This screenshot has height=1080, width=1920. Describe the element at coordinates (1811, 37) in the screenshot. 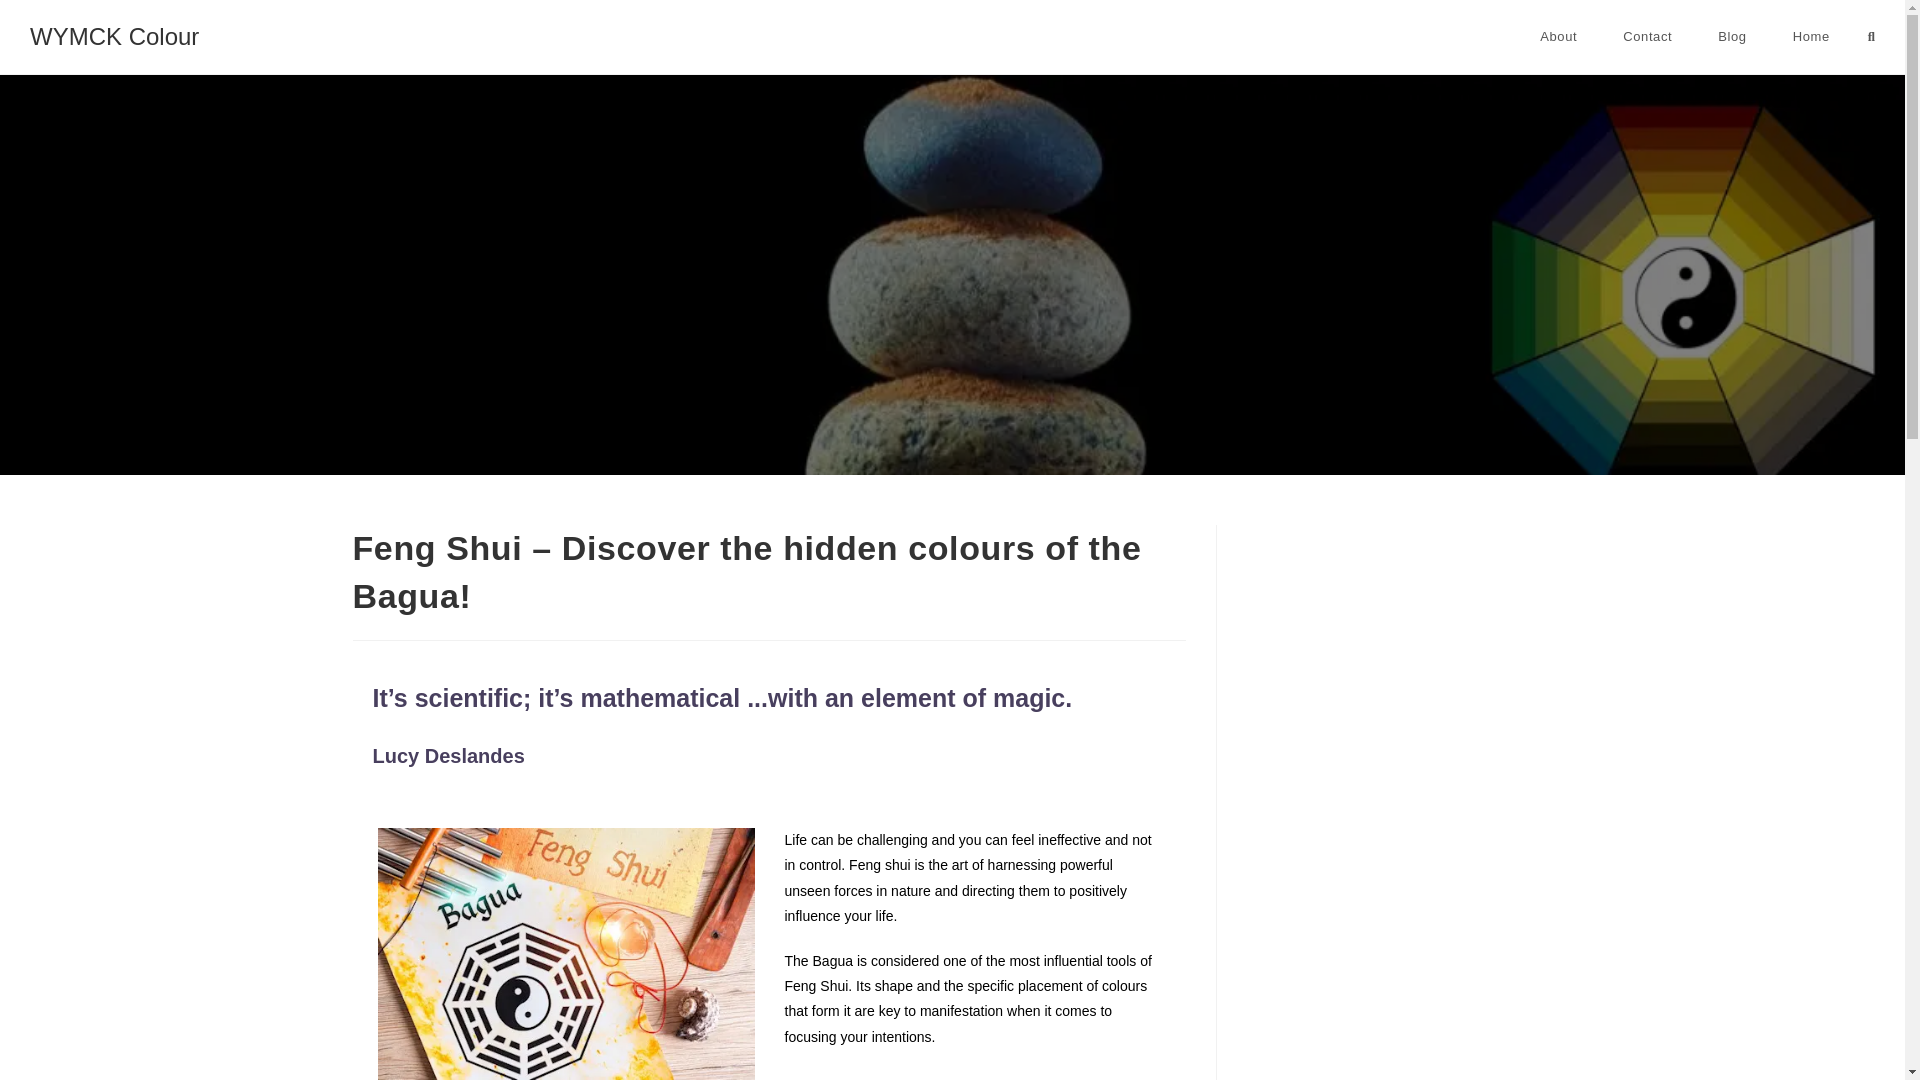

I see `Home` at that location.